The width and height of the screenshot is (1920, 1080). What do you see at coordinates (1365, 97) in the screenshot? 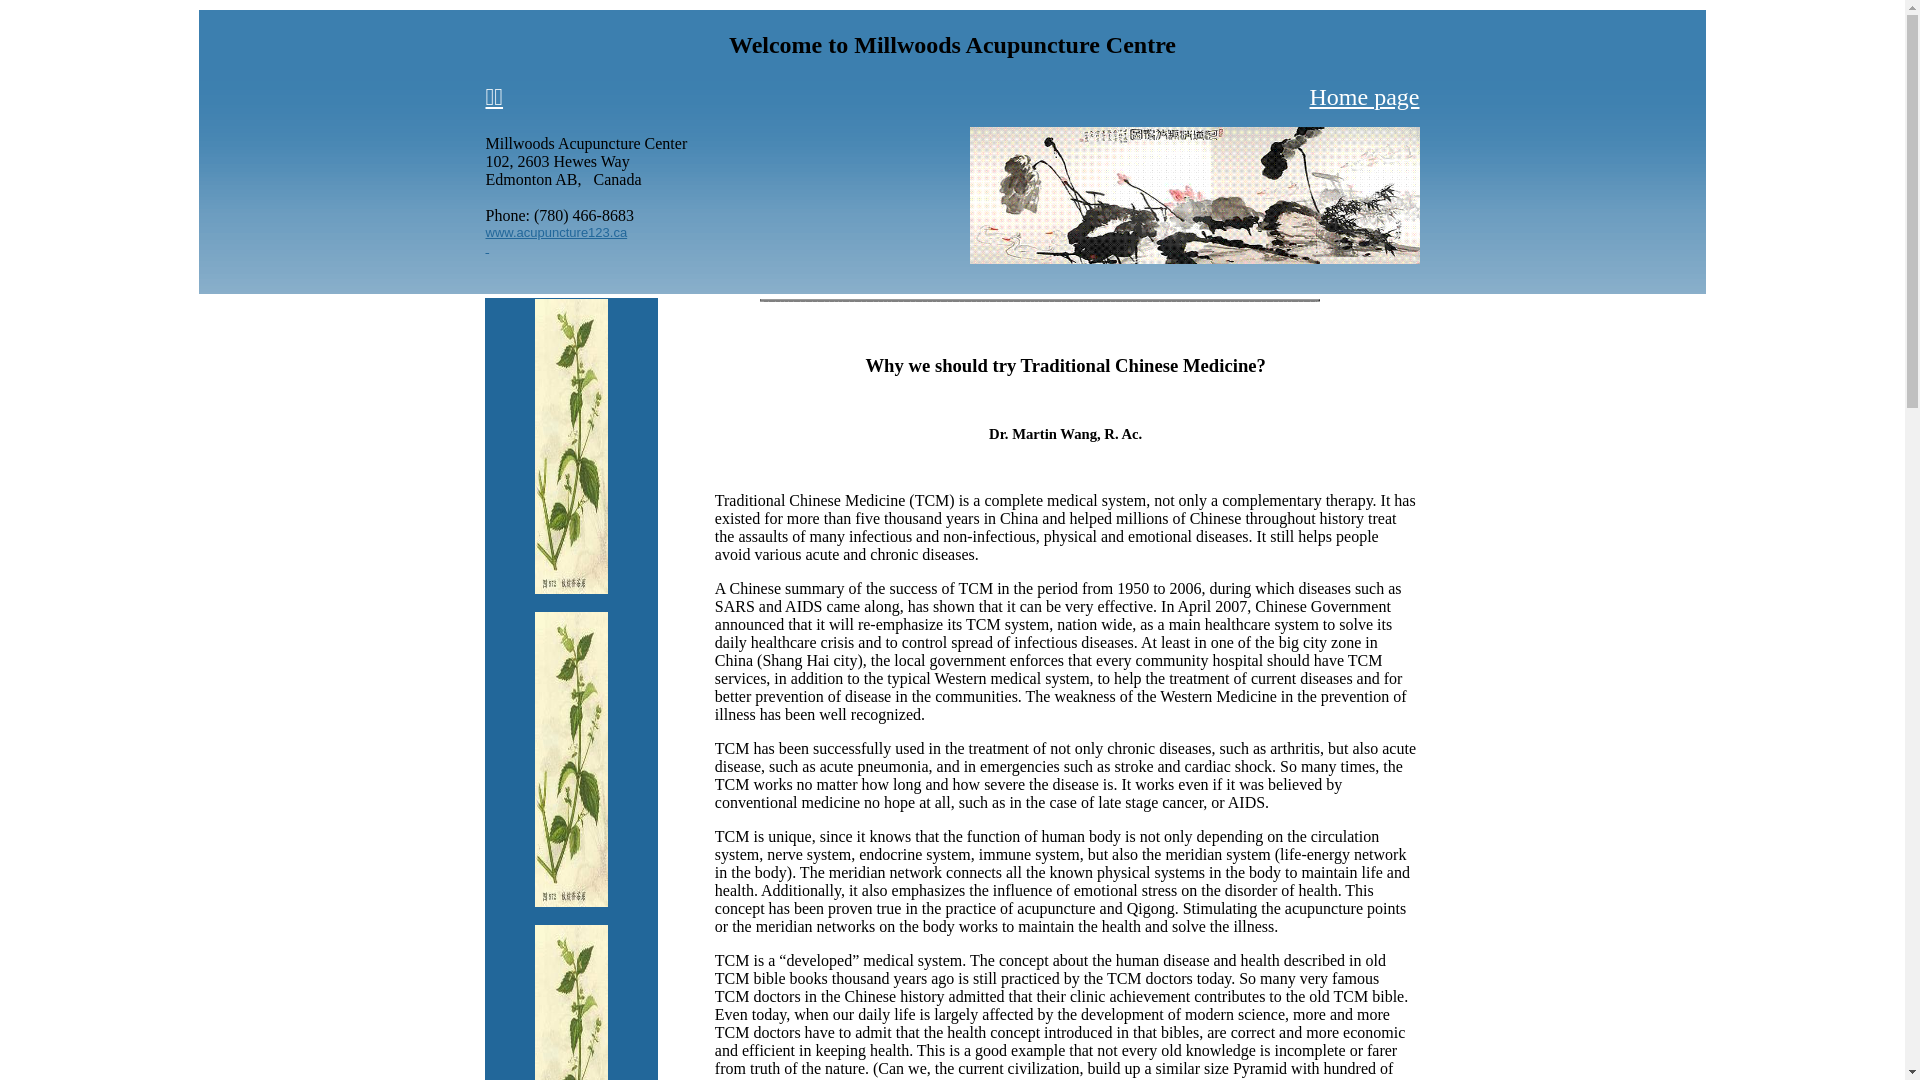
I see `Home page` at bounding box center [1365, 97].